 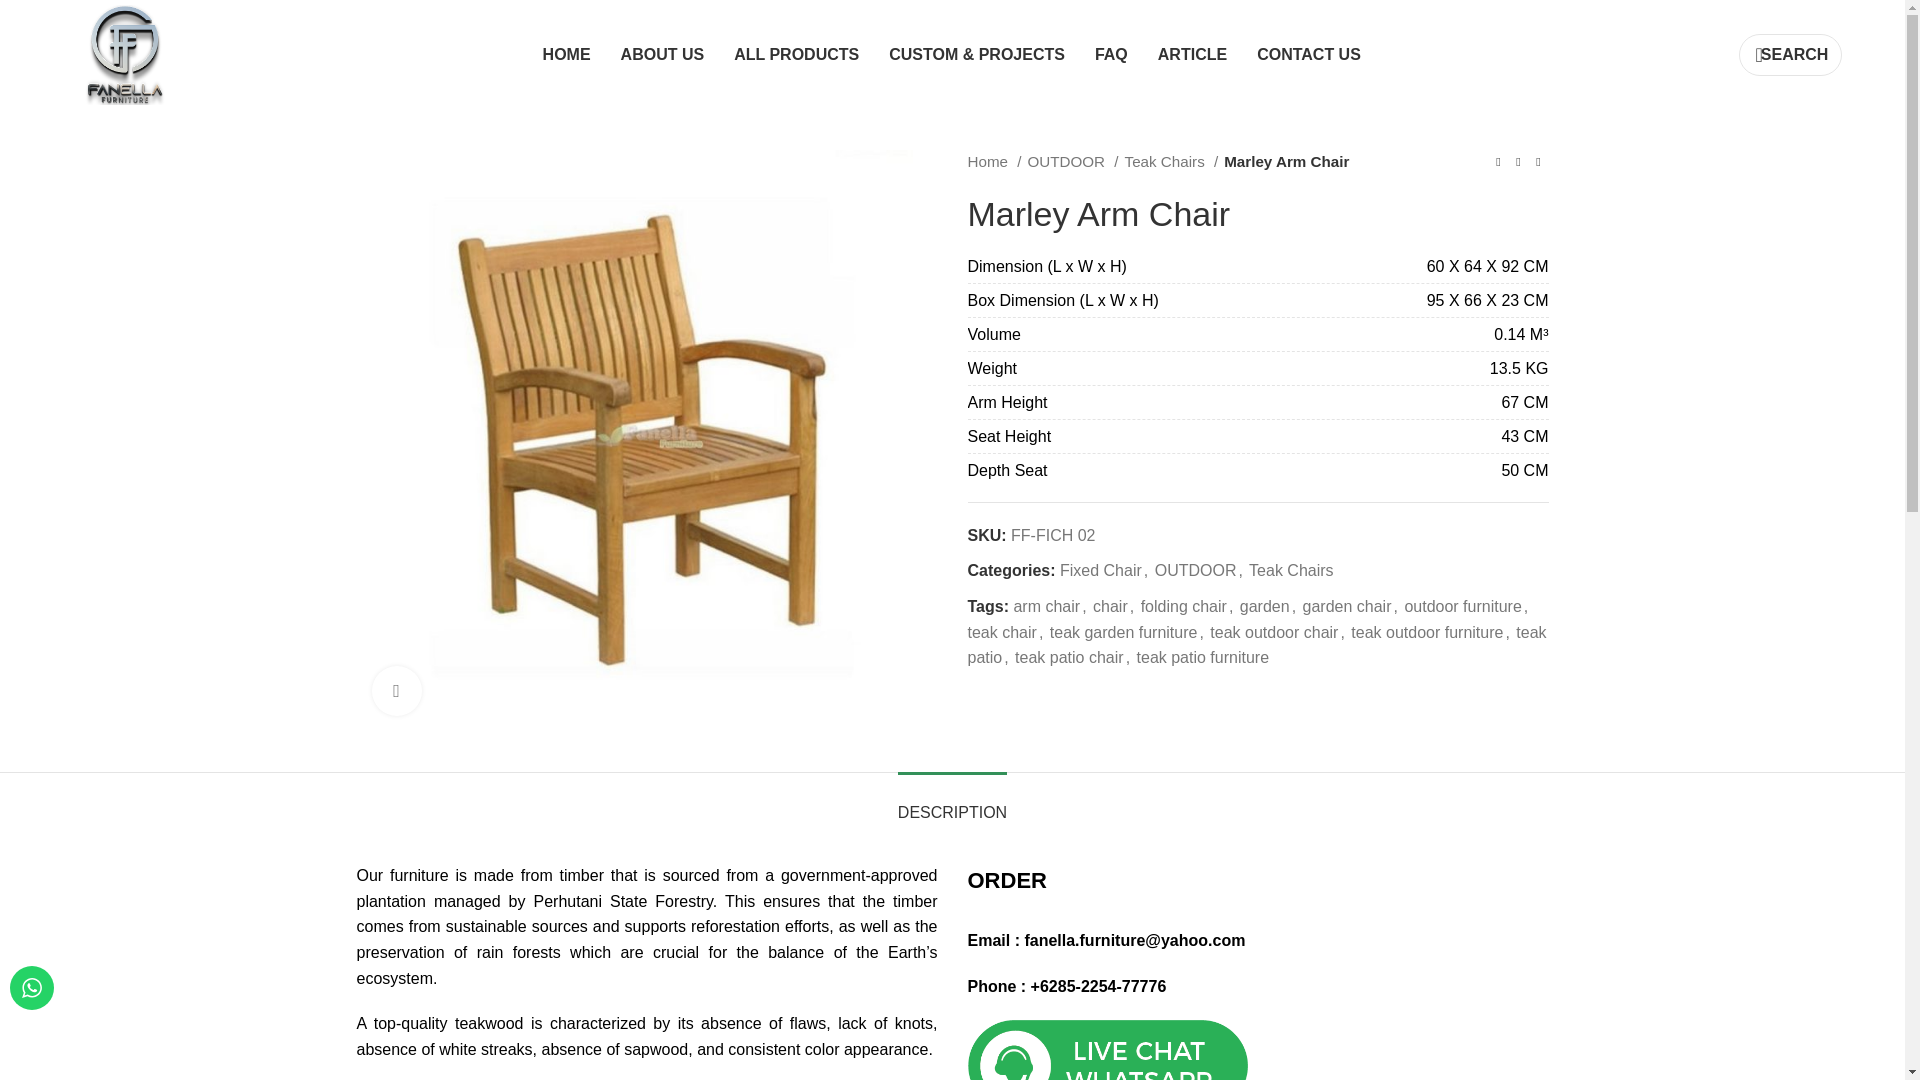 What do you see at coordinates (1348, 606) in the screenshot?
I see `garden chair` at bounding box center [1348, 606].